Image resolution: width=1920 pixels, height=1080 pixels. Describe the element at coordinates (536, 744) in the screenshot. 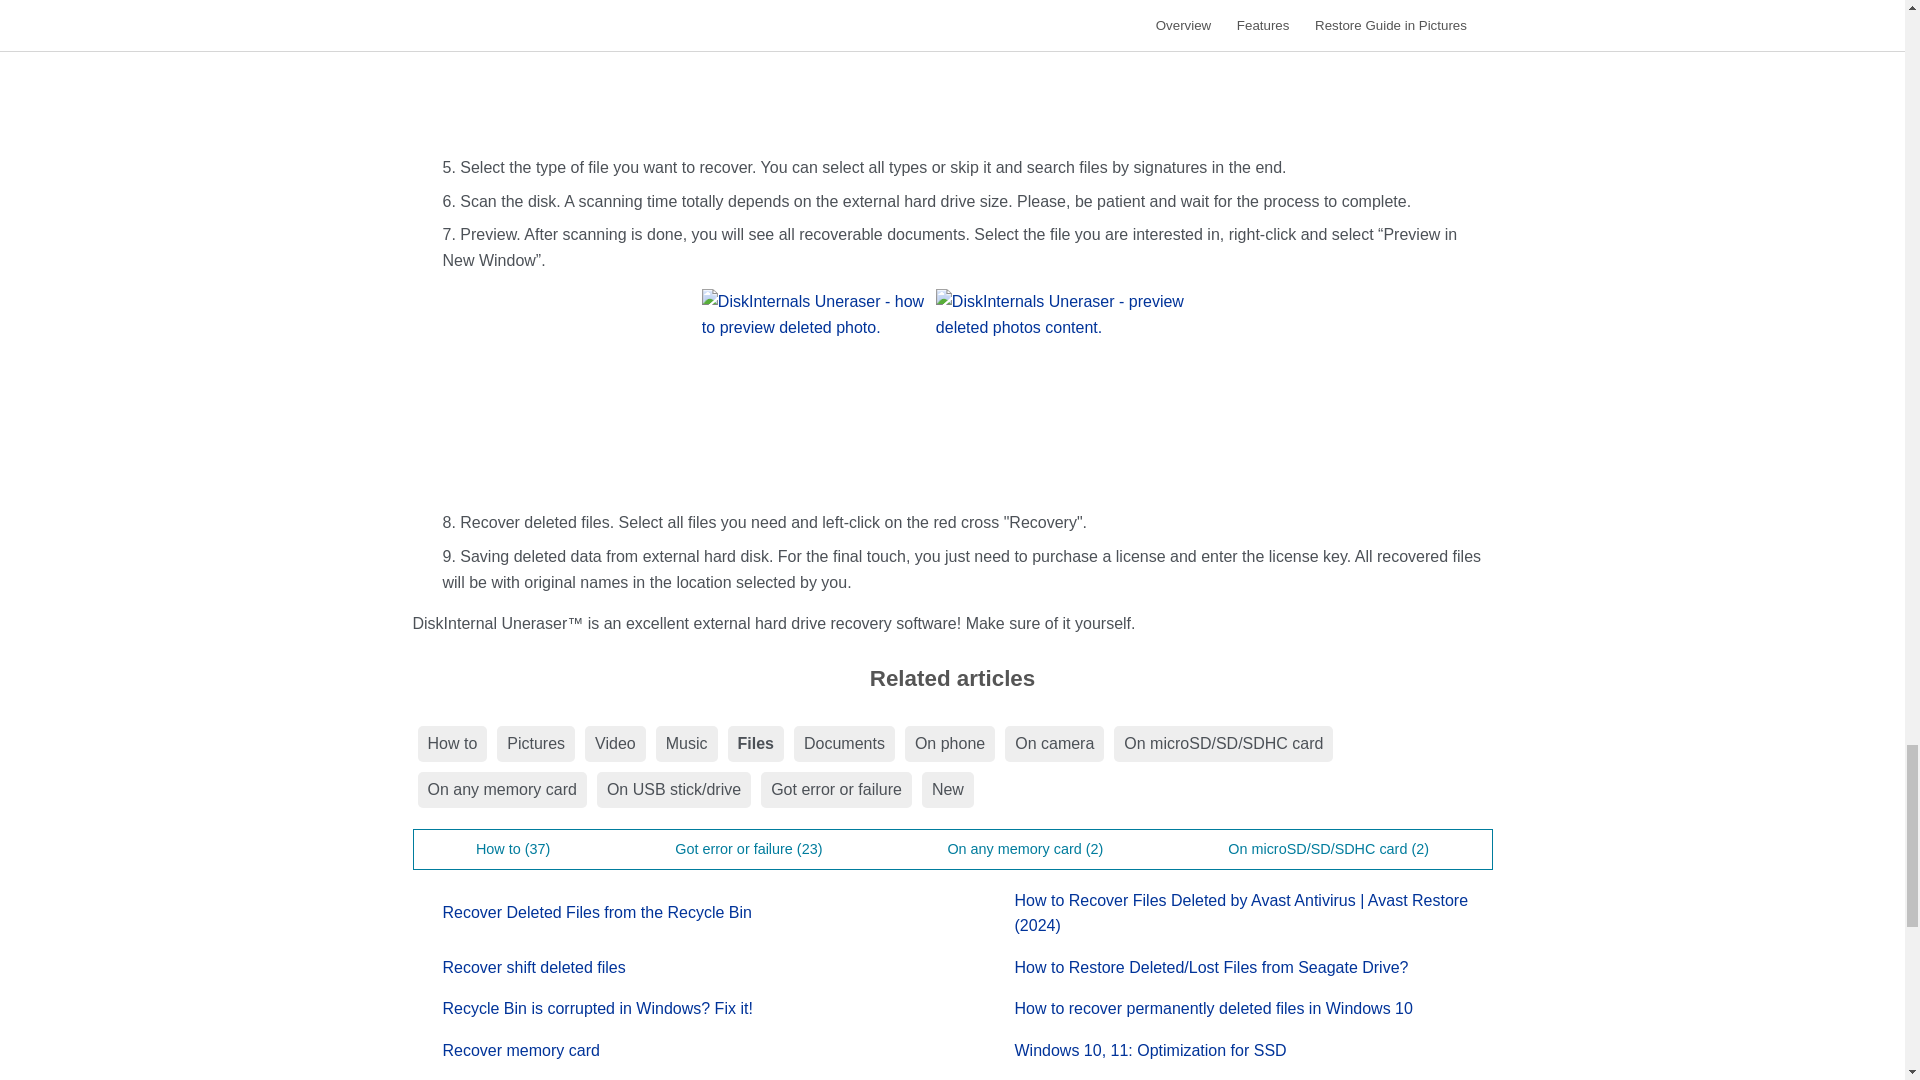

I see `Pictures` at that location.